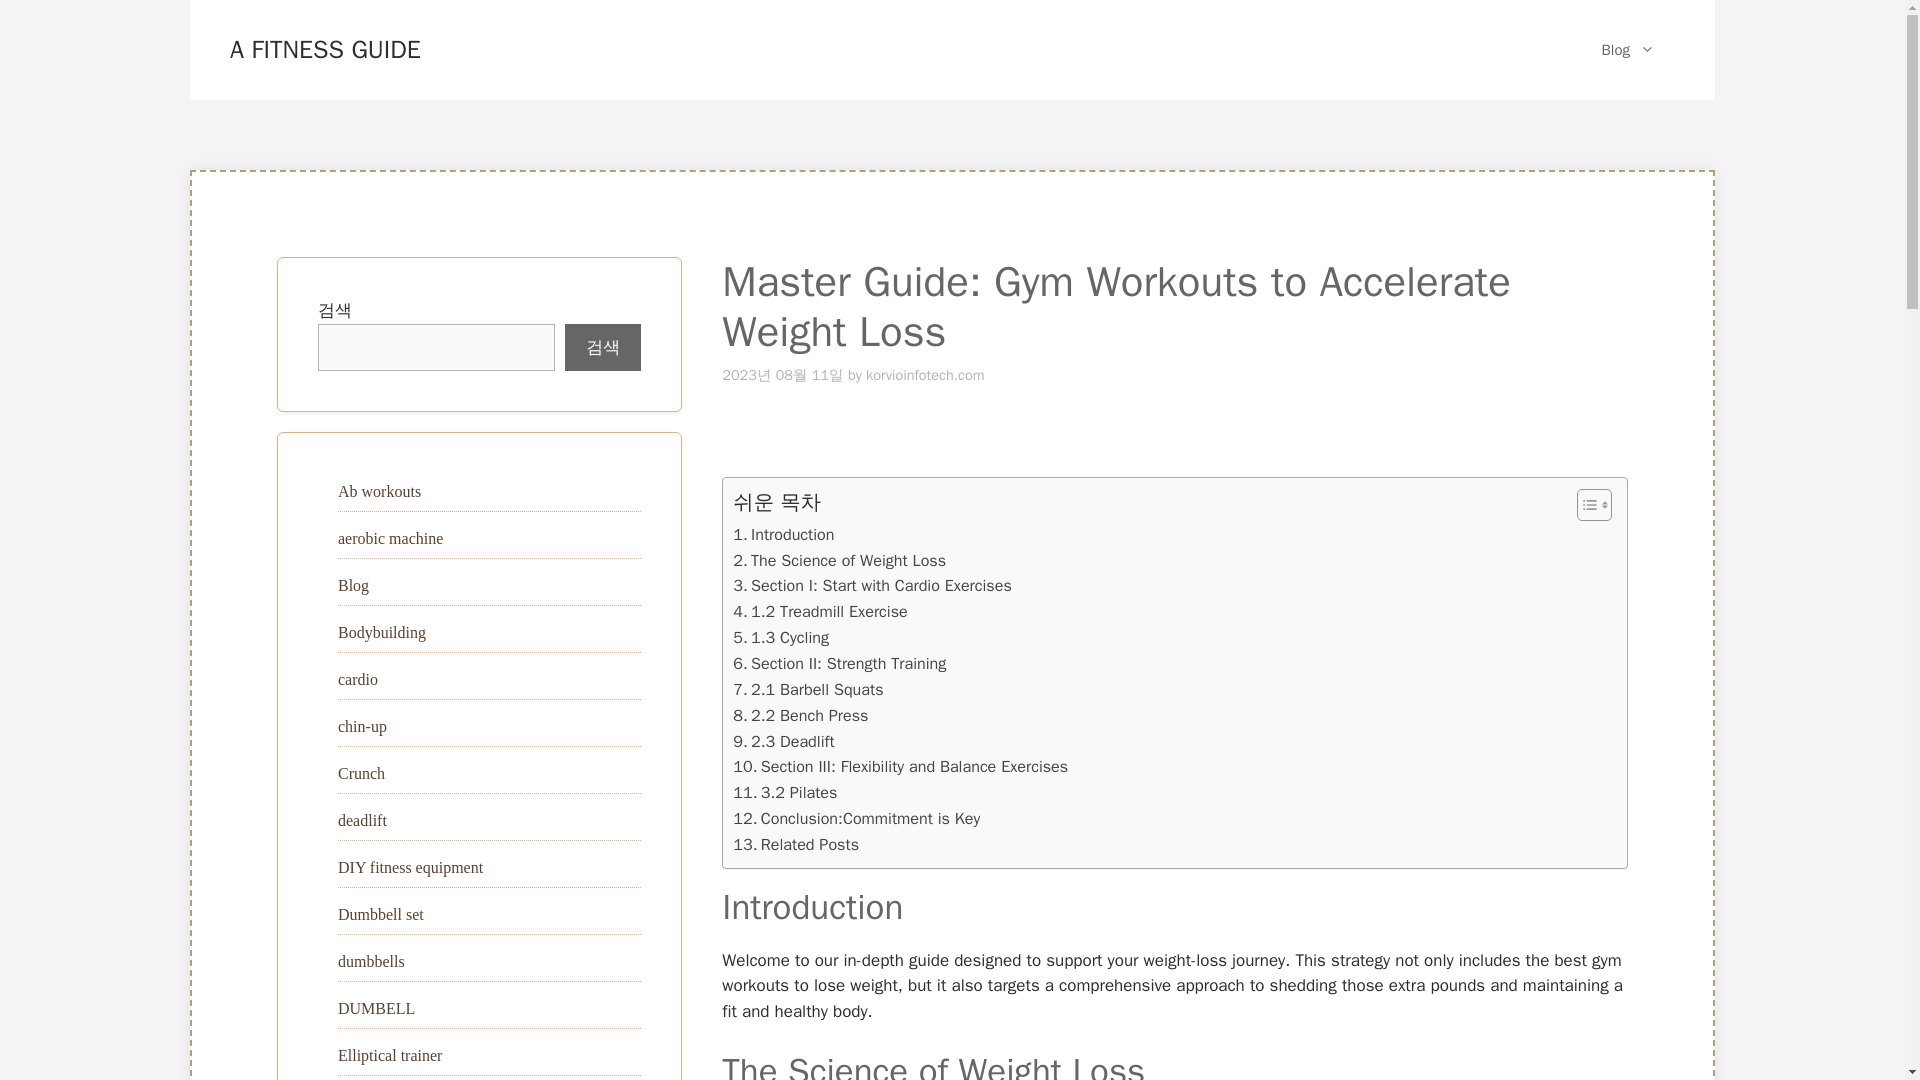 This screenshot has height=1080, width=1920. Describe the element at coordinates (808, 690) in the screenshot. I see `2.1 Barbell Squats` at that location.